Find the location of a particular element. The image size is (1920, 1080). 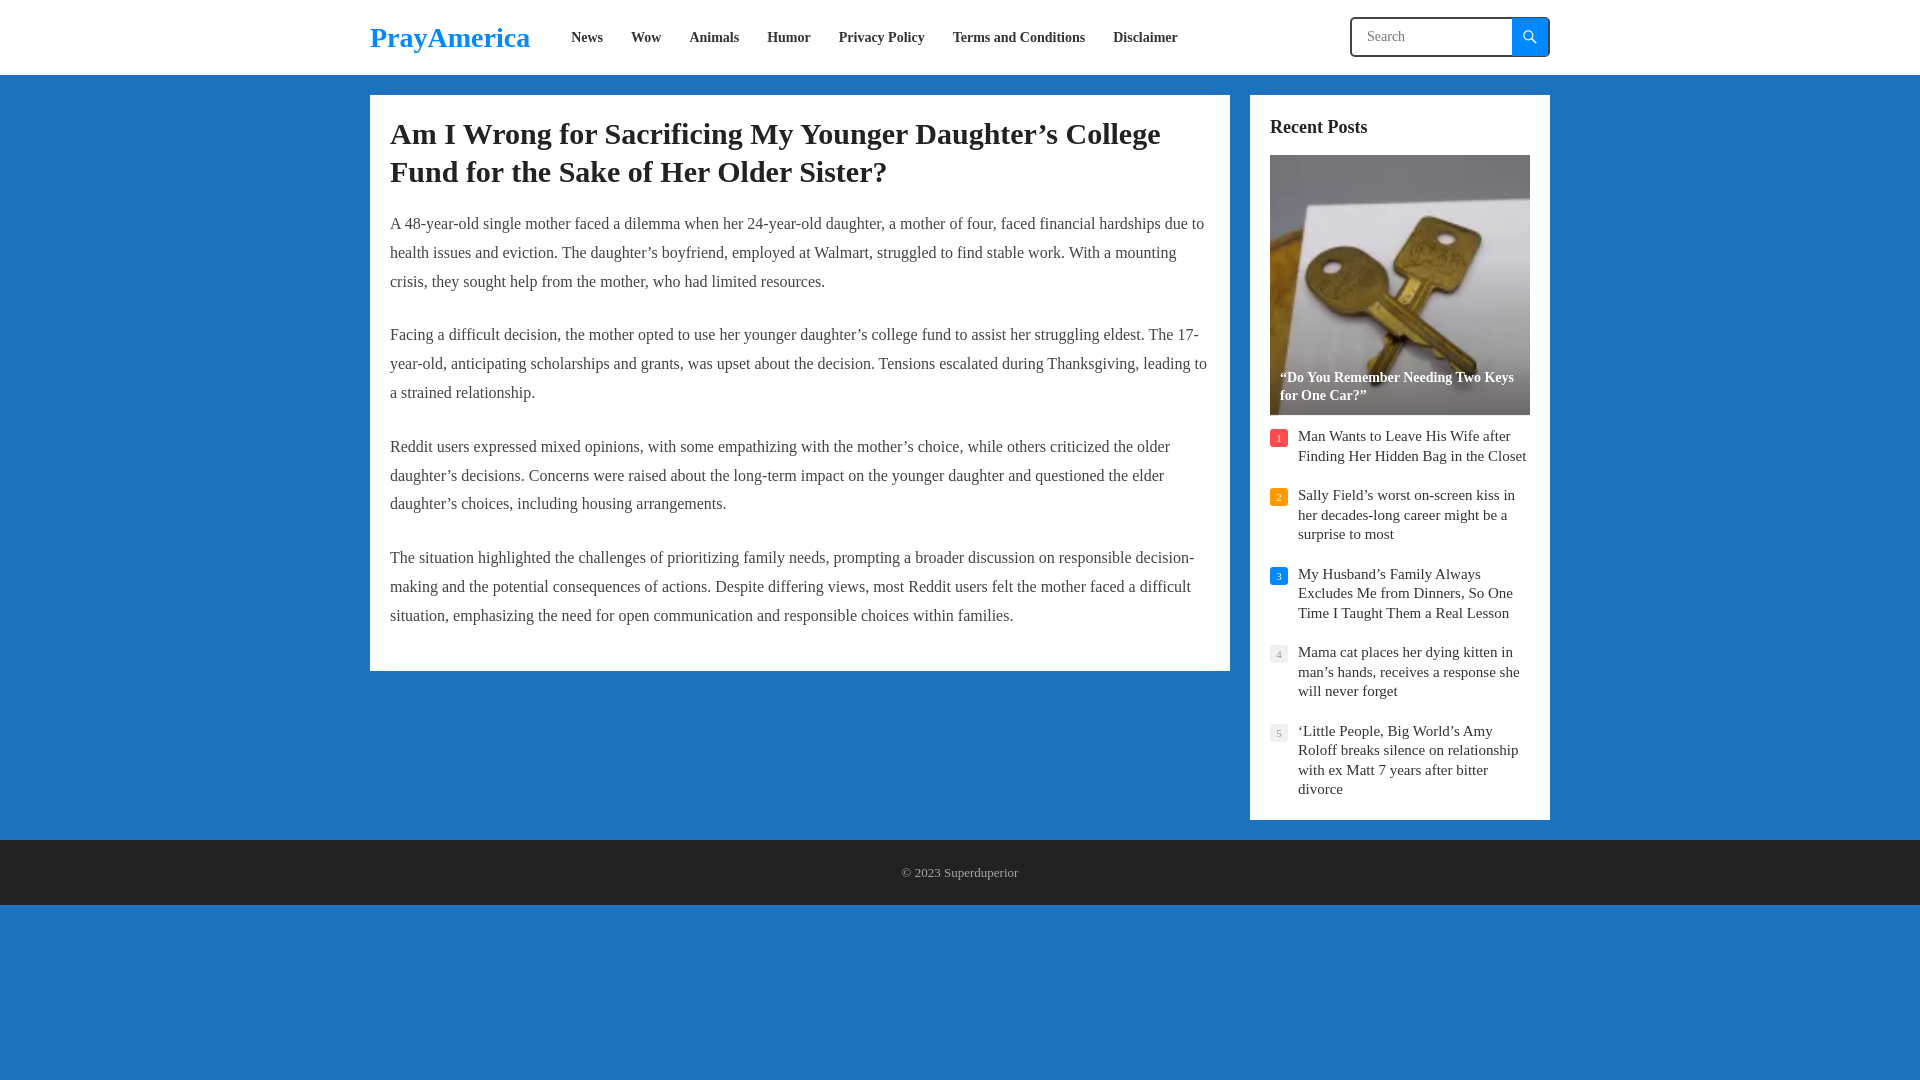

Superduperior is located at coordinates (980, 872).